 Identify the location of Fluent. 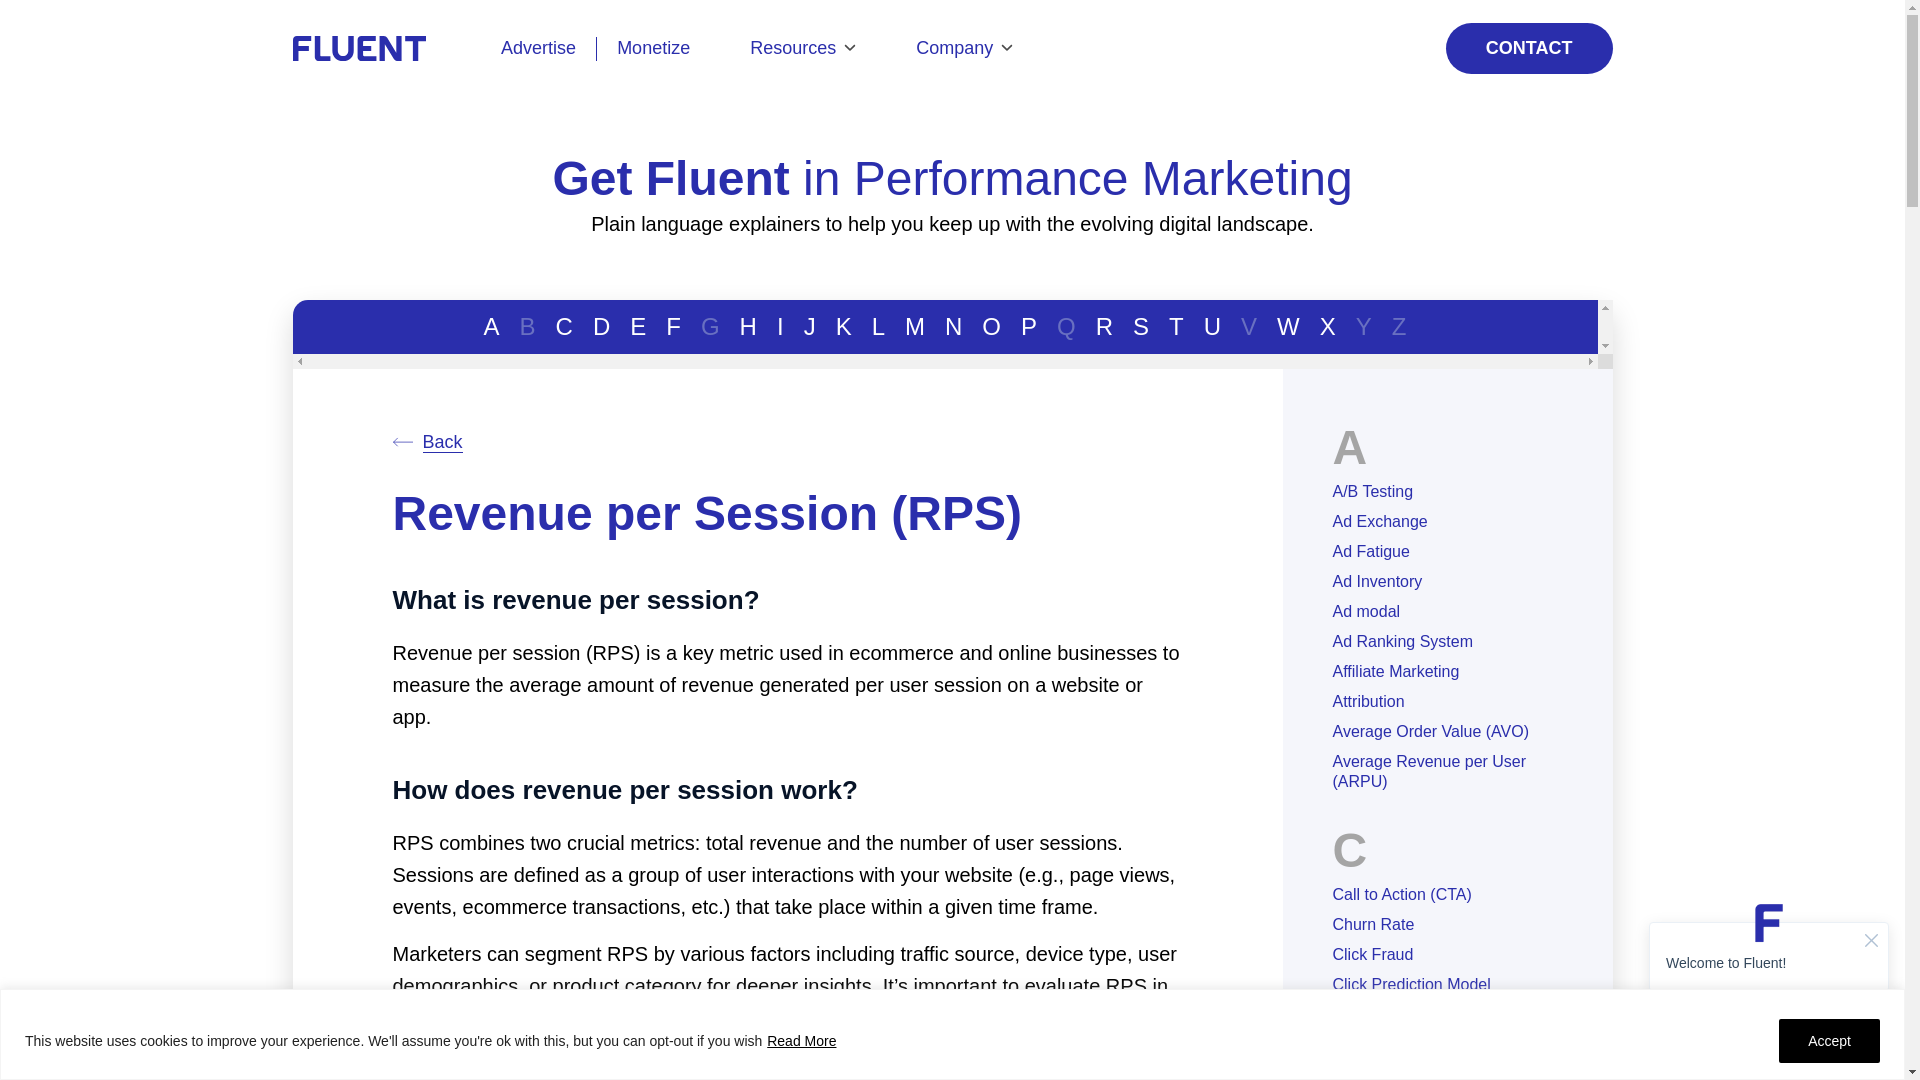
(386, 48).